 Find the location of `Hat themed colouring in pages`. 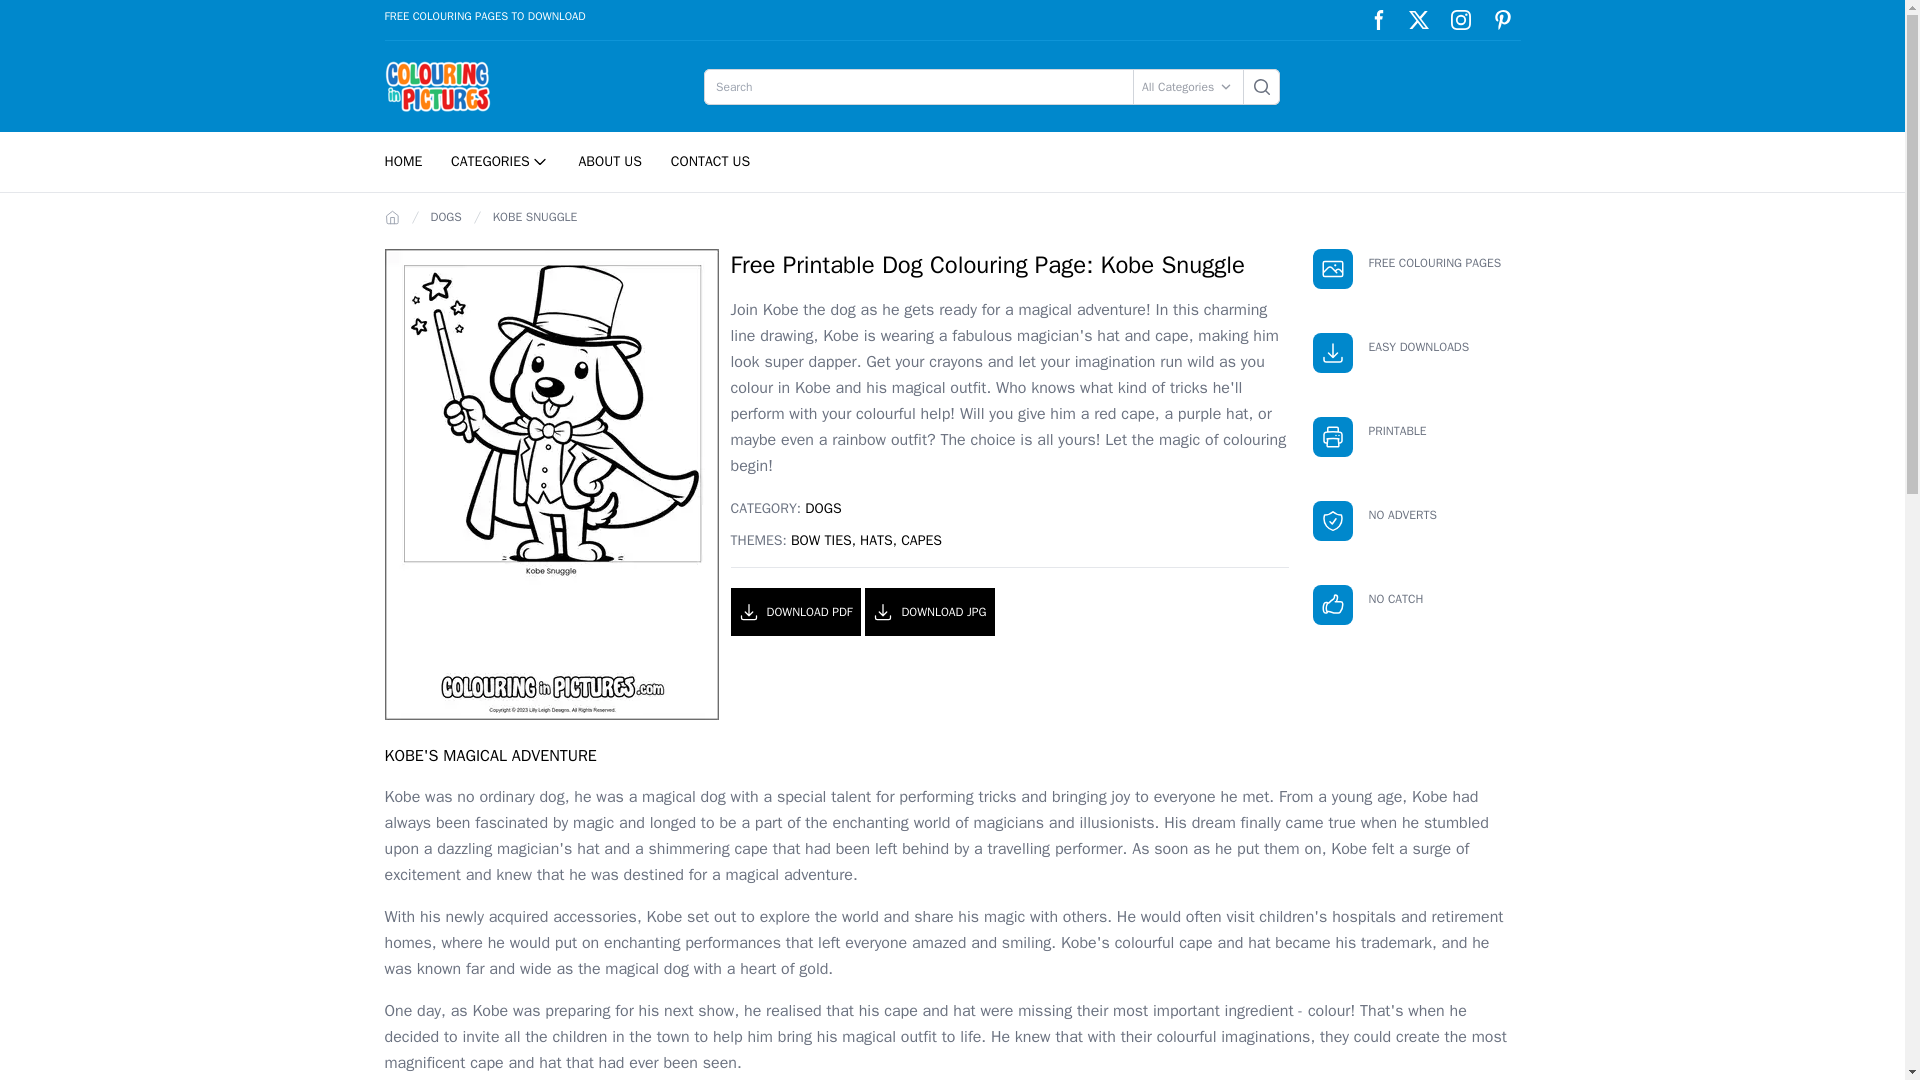

Hat themed colouring in pages is located at coordinates (876, 540).